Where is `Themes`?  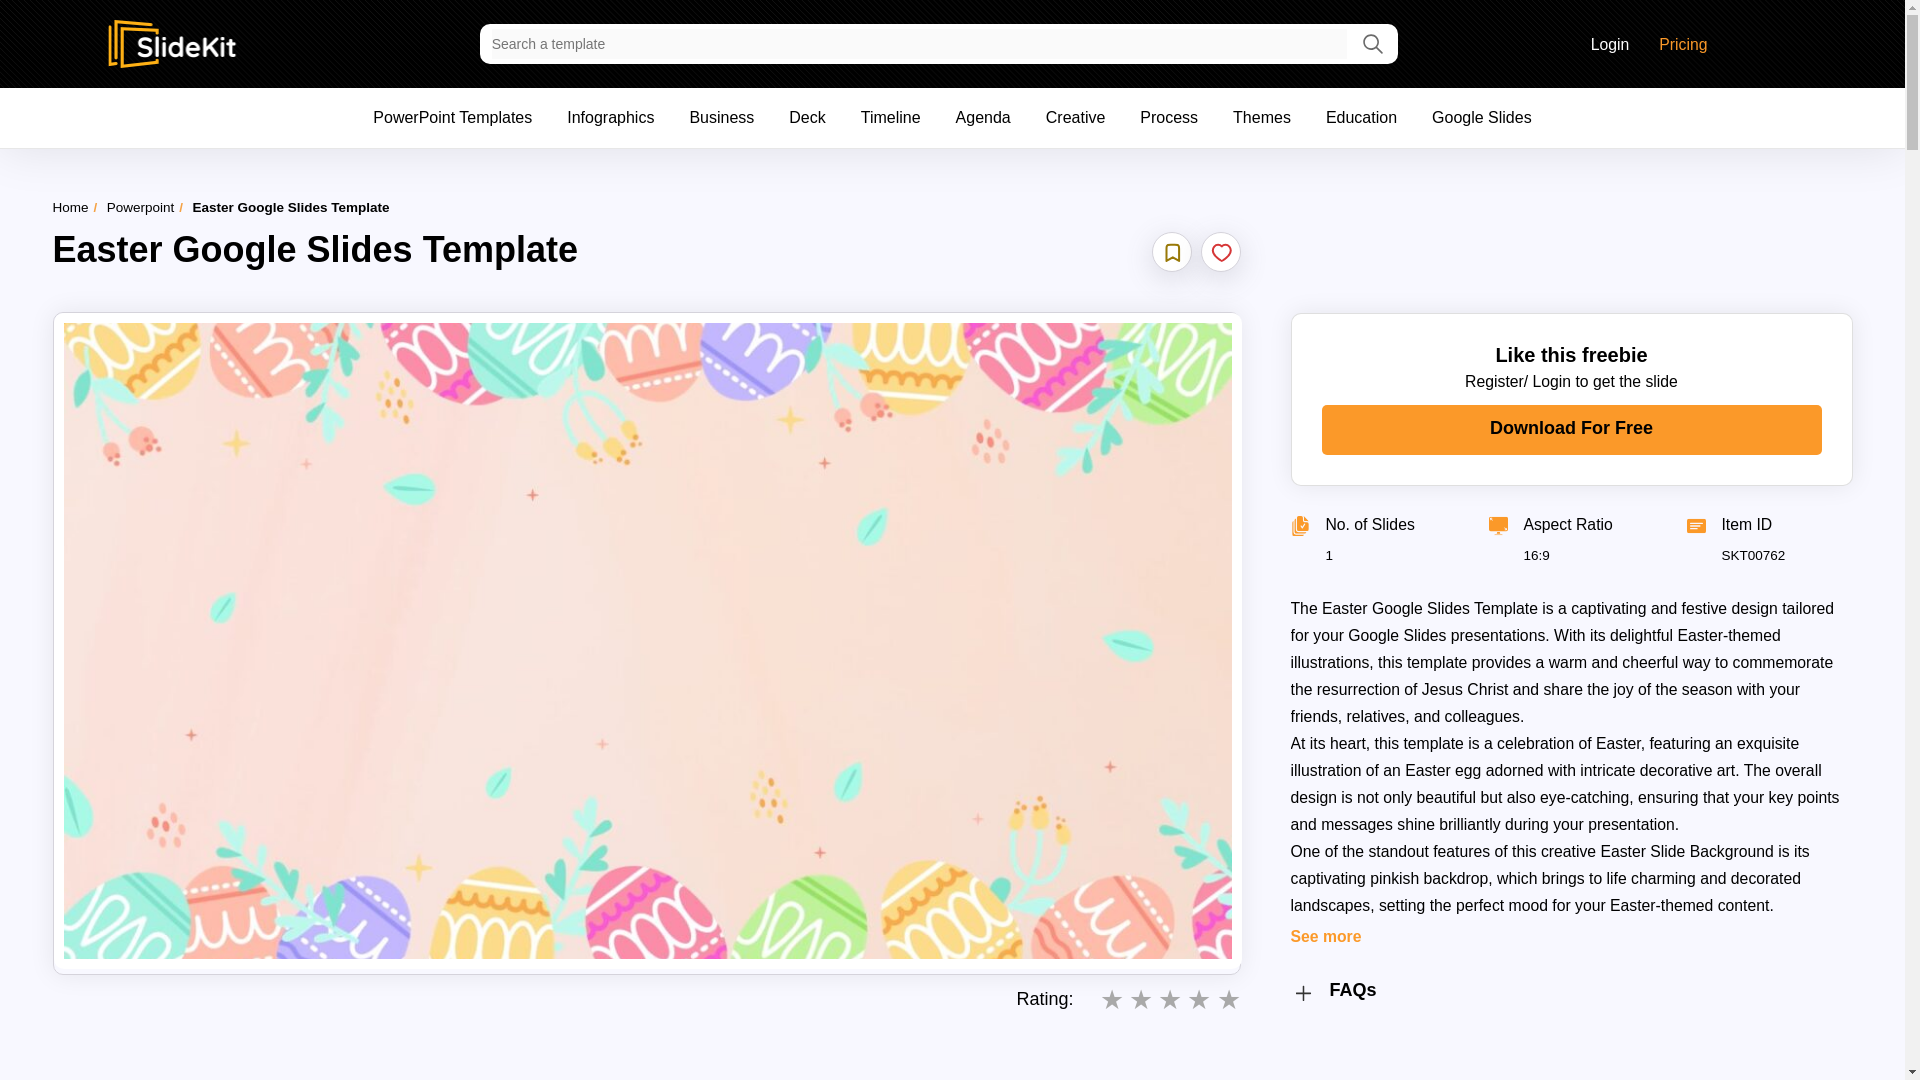 Themes is located at coordinates (1261, 117).